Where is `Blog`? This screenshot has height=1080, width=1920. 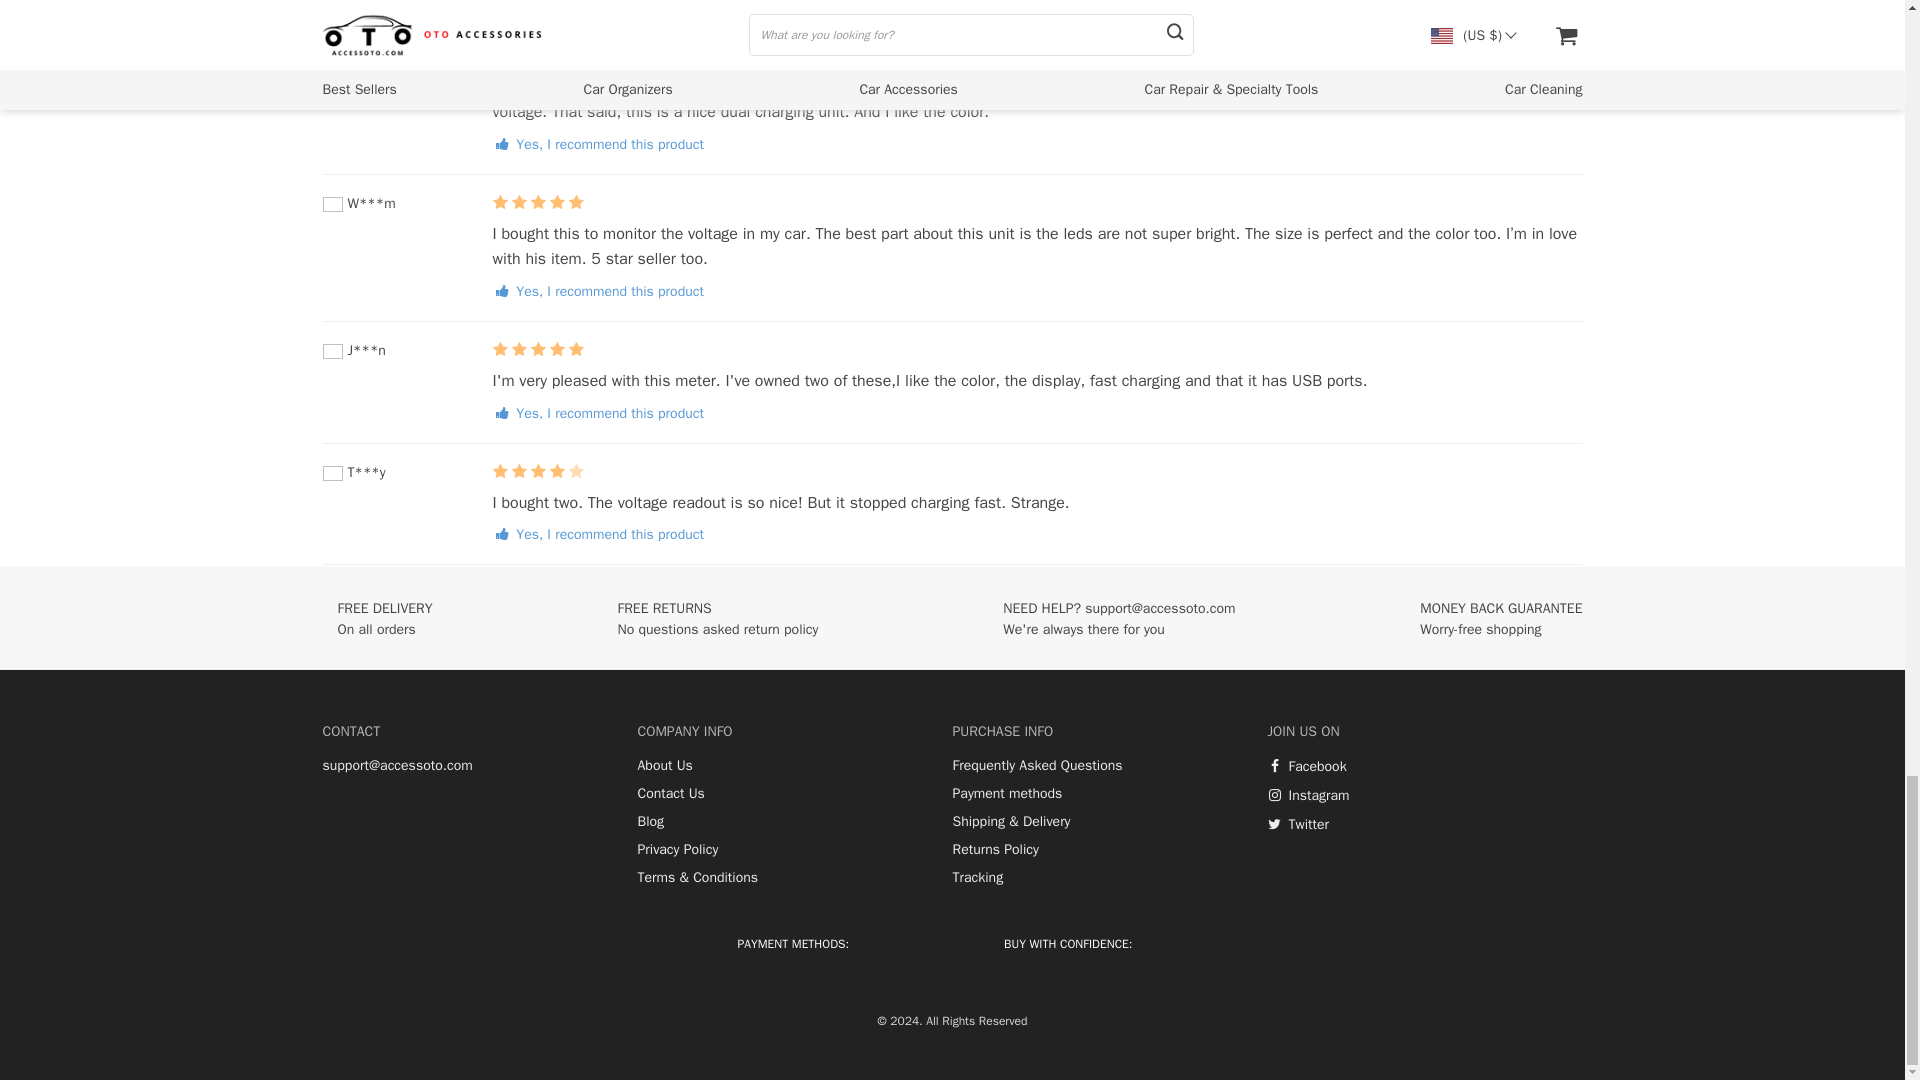 Blog is located at coordinates (650, 822).